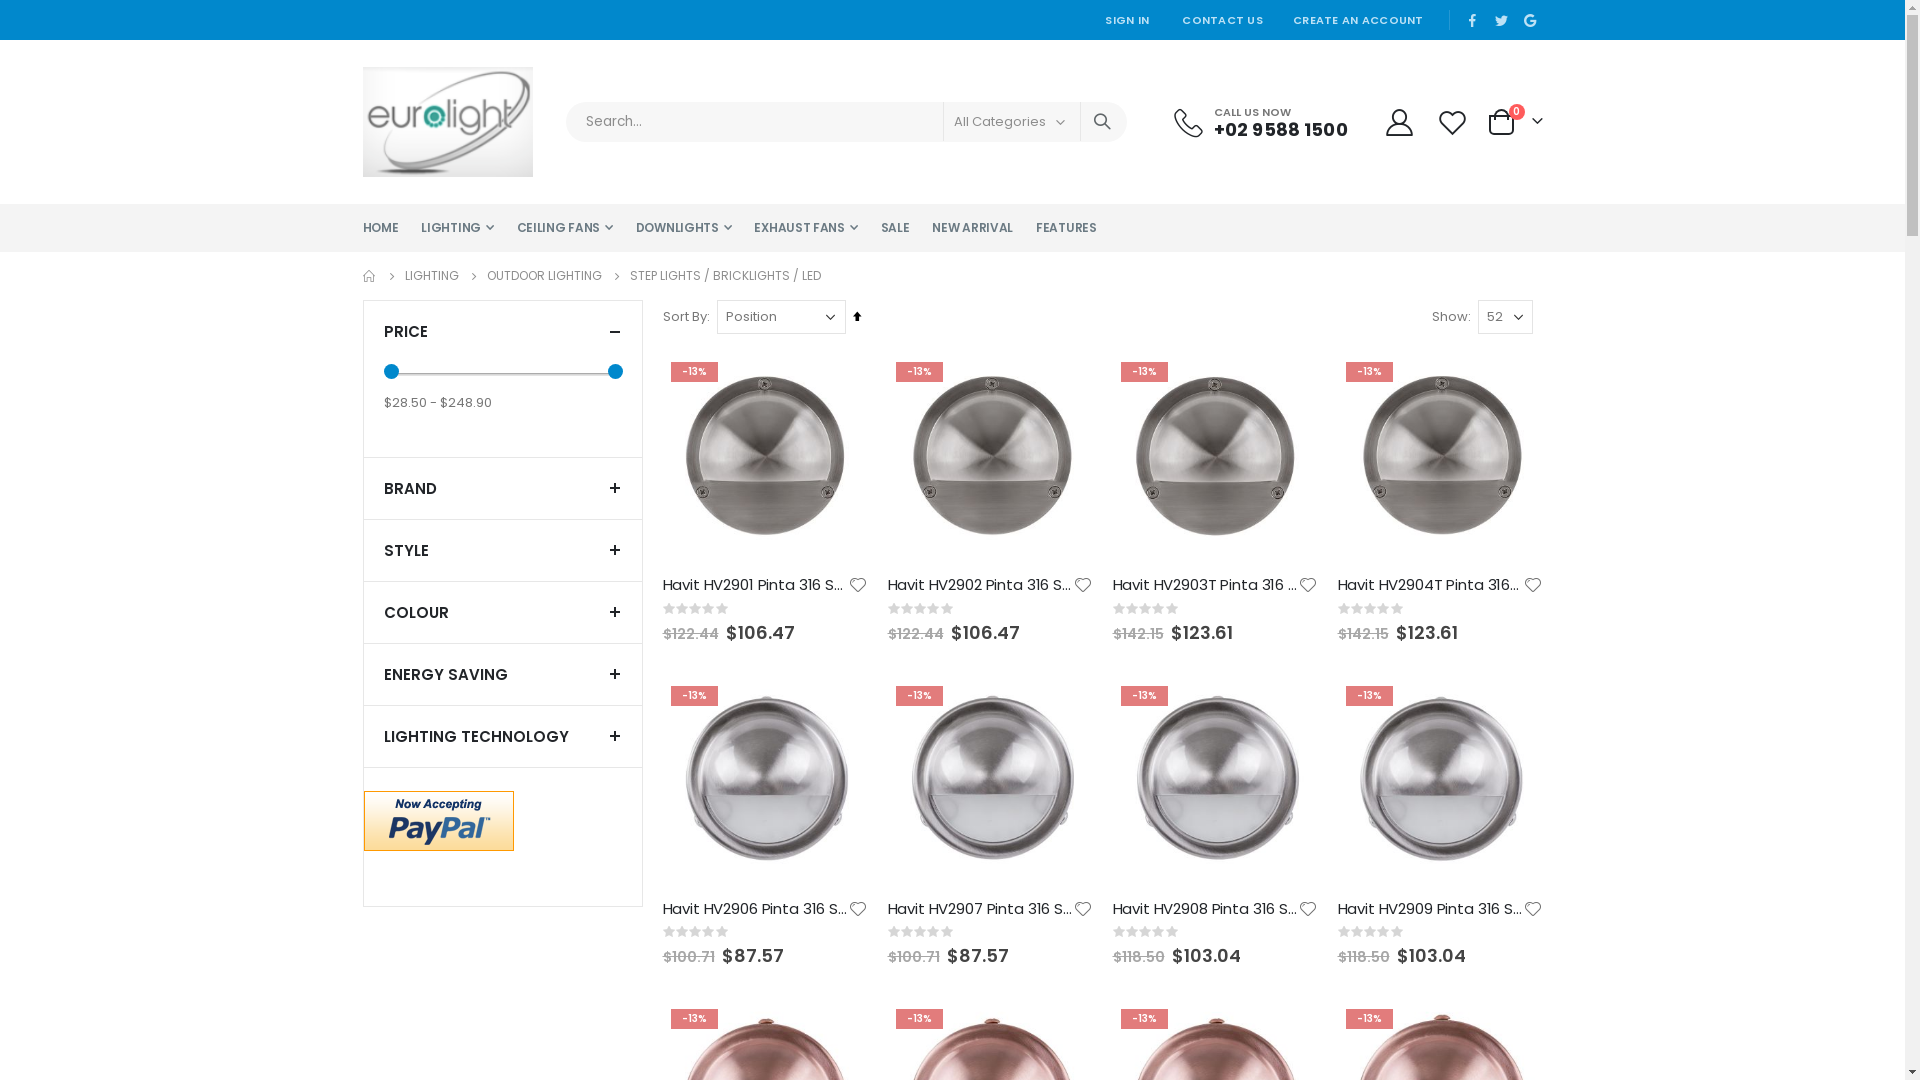  Describe the element at coordinates (684, 228) in the screenshot. I see `DOWNLIGHTS` at that location.